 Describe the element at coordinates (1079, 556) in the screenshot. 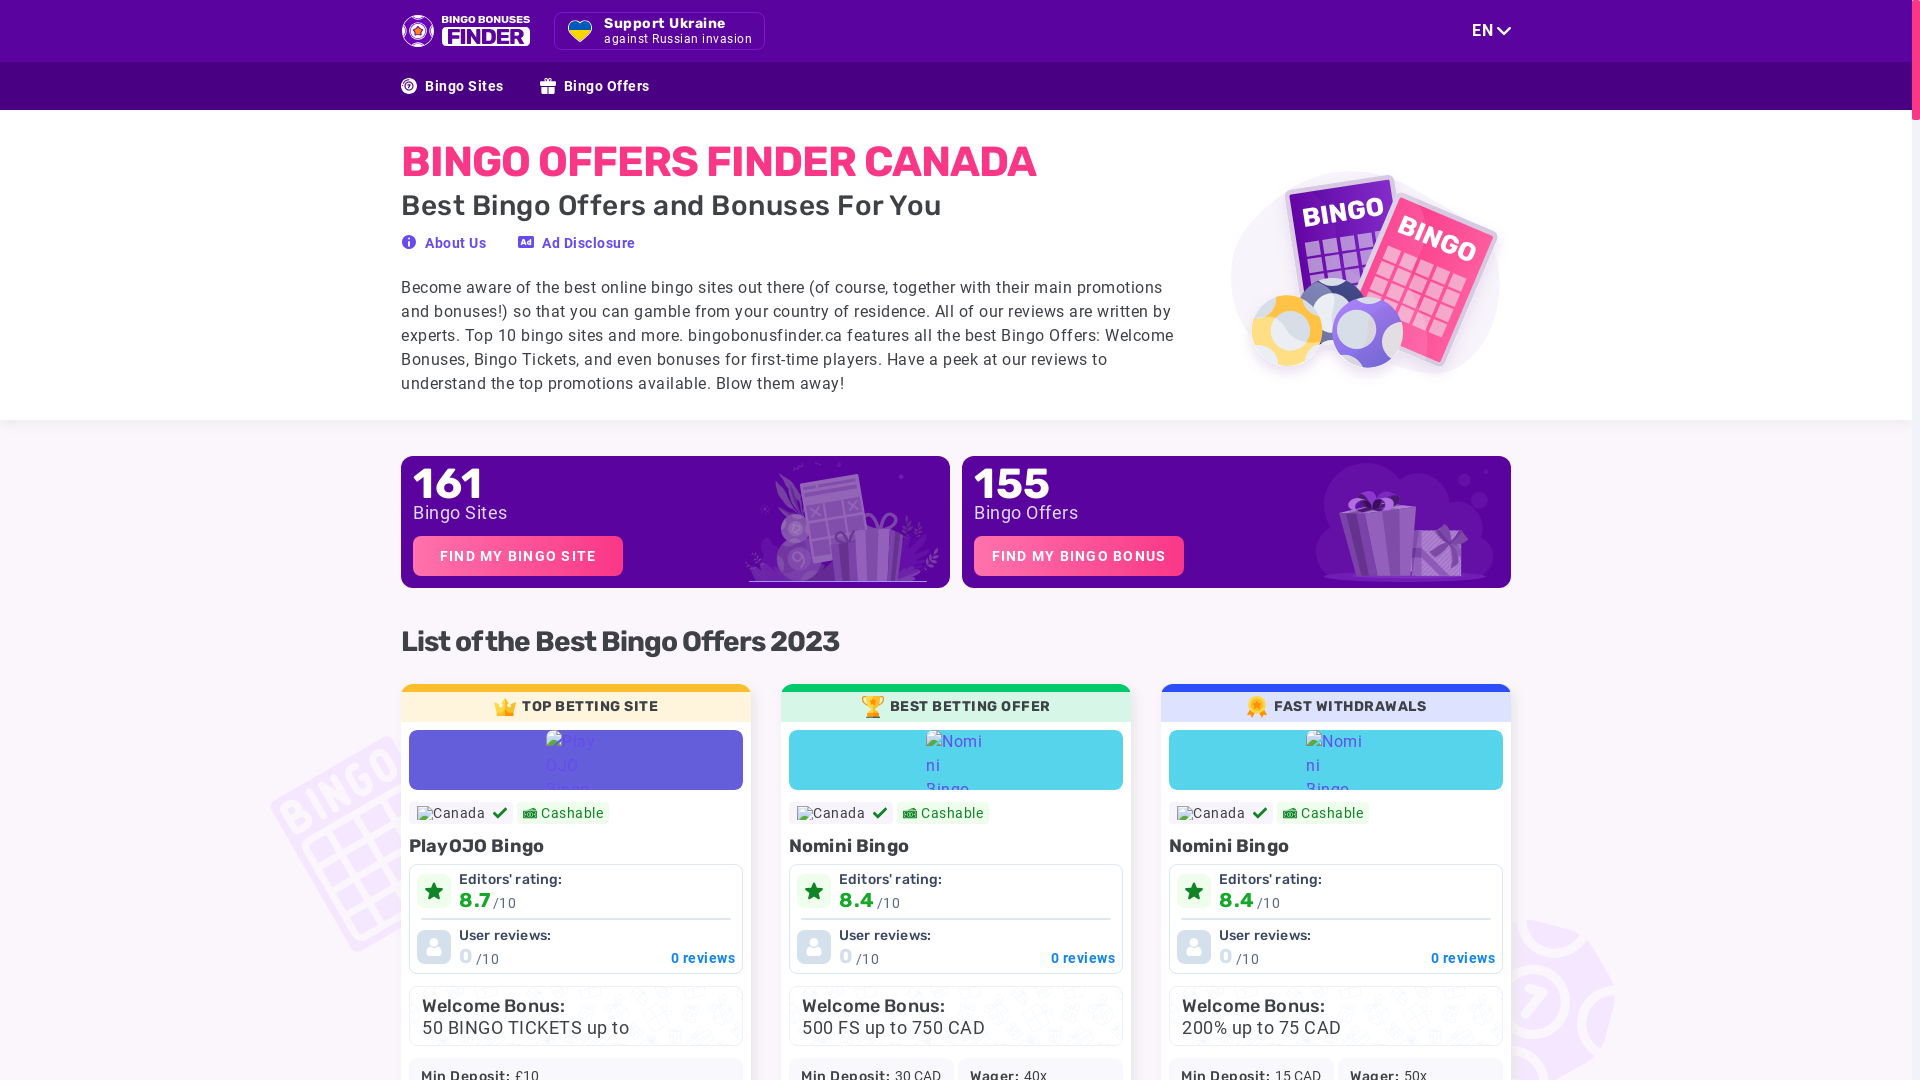

I see `FIND MY BINGO BONUS` at that location.